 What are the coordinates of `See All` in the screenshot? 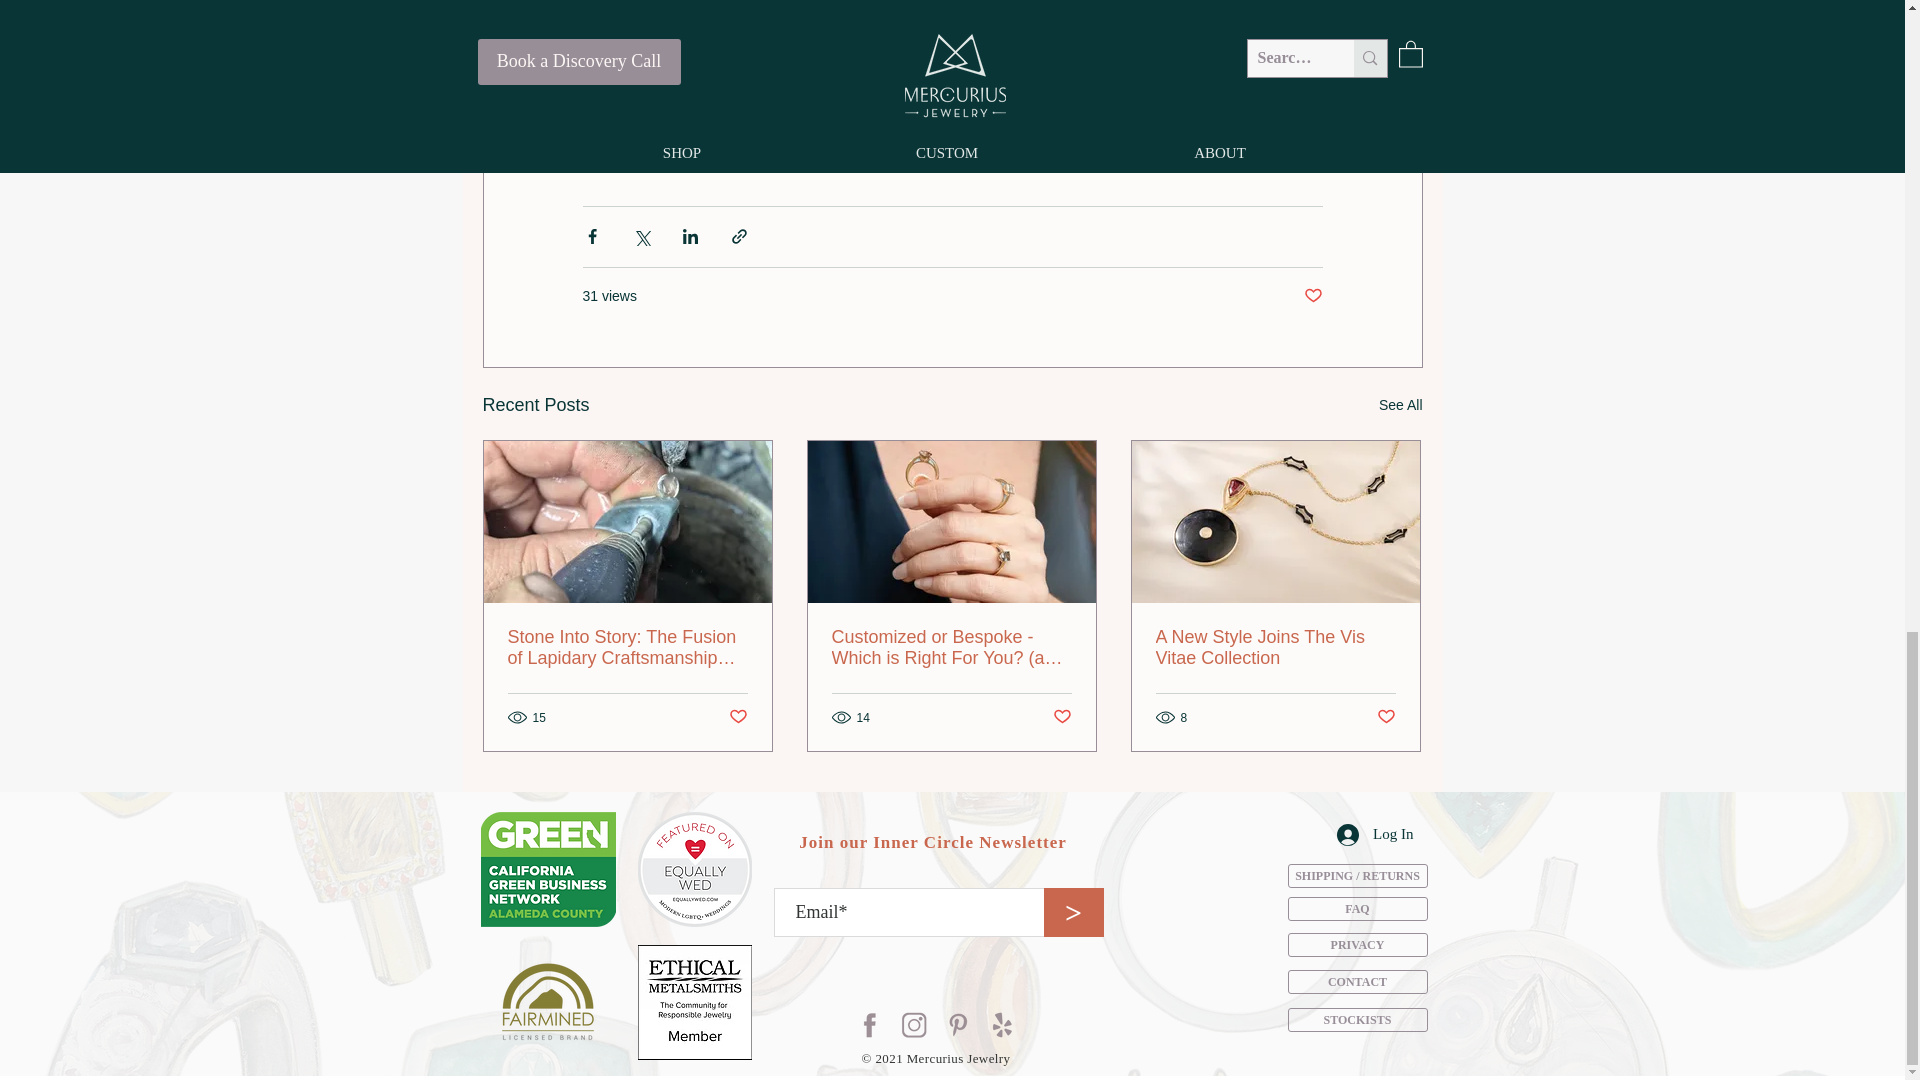 It's located at (1400, 405).